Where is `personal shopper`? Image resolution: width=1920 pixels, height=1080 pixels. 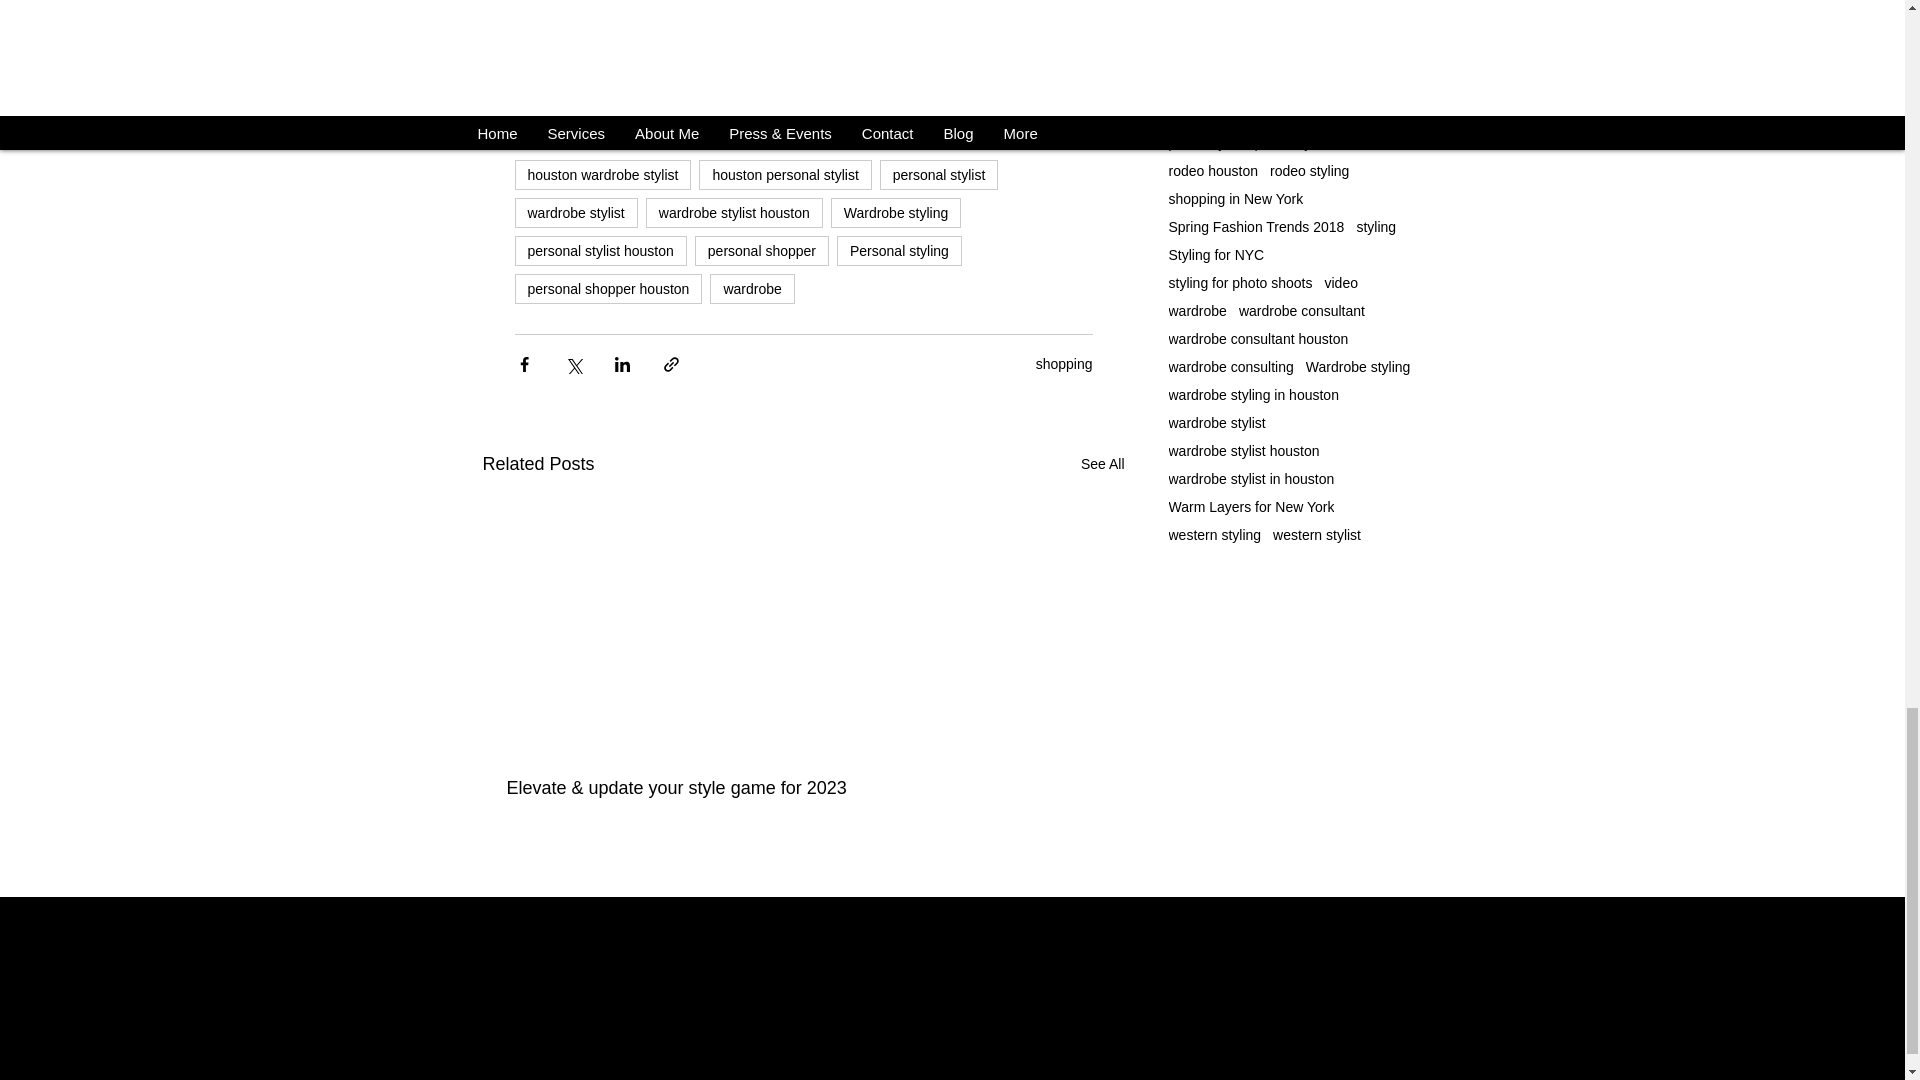
personal shopper is located at coordinates (762, 250).